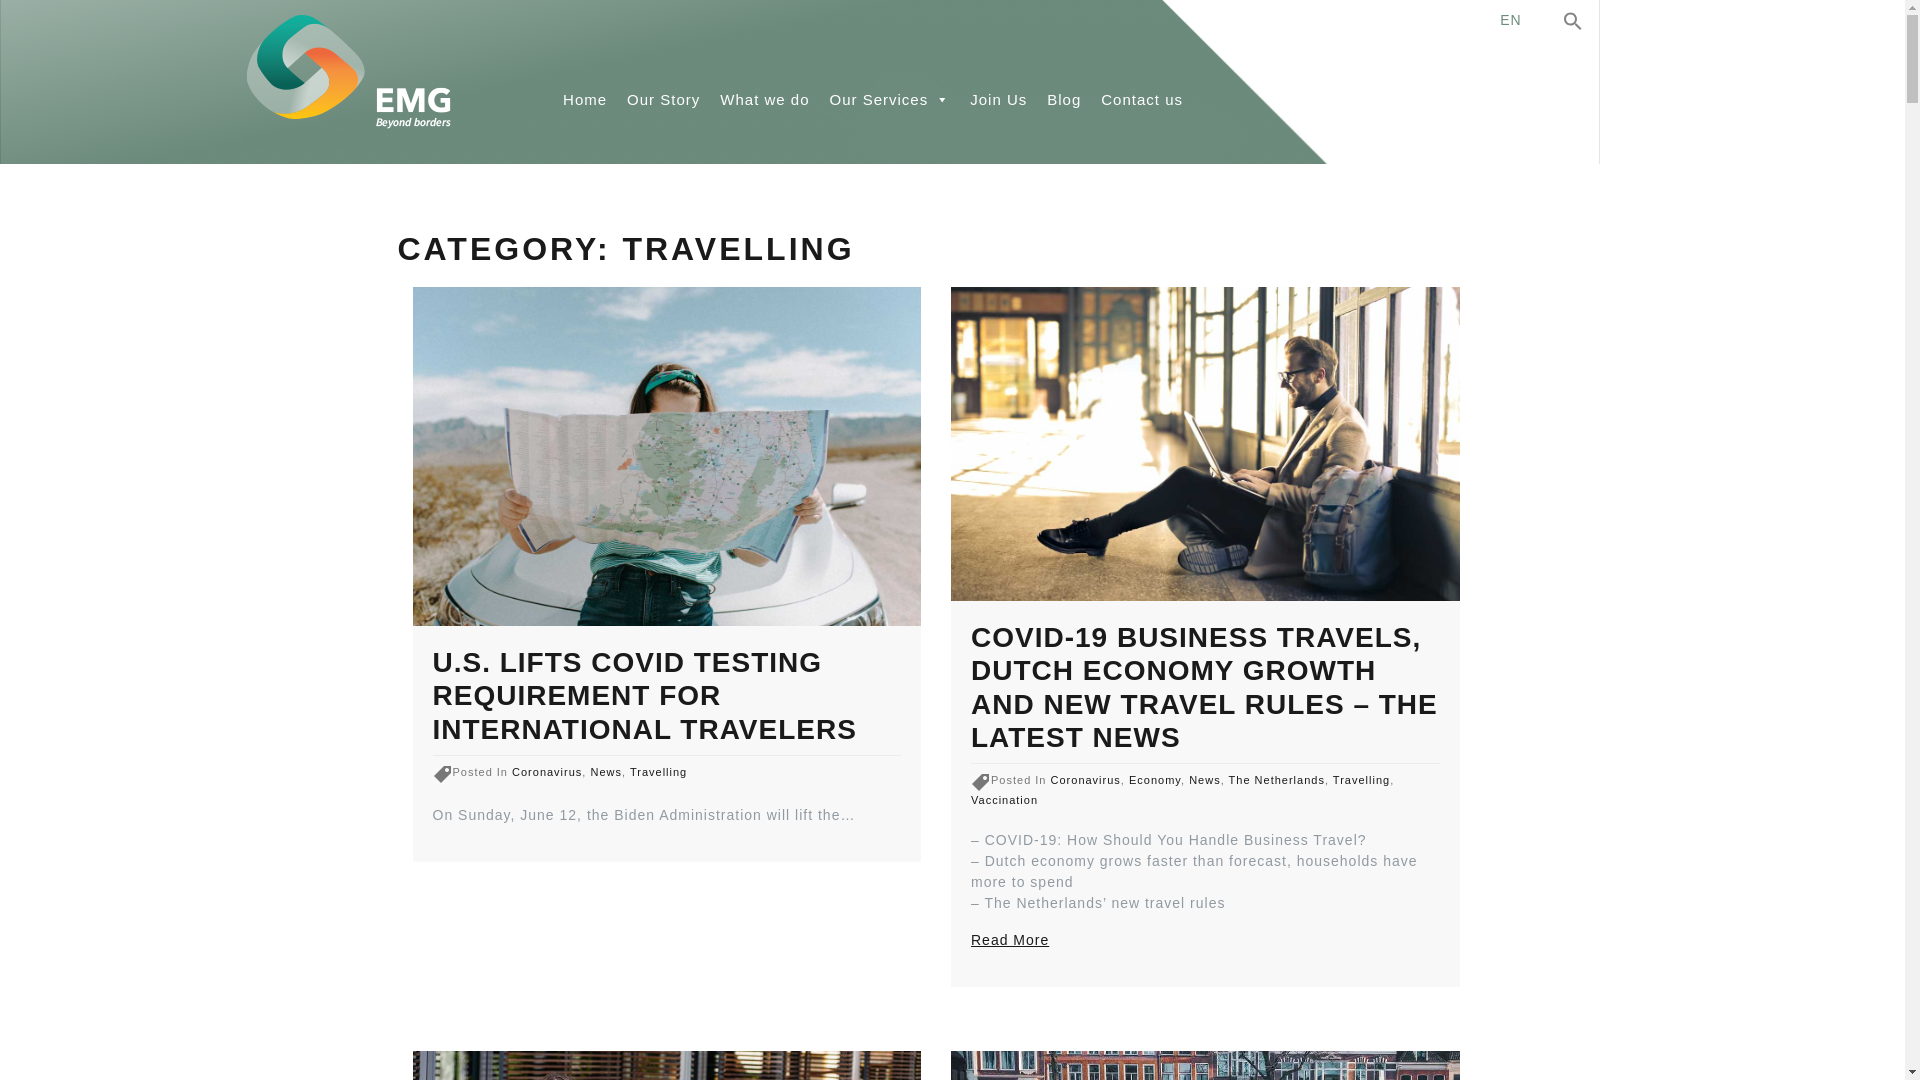 The height and width of the screenshot is (1080, 1920). What do you see at coordinates (663, 99) in the screenshot?
I see `Our Story` at bounding box center [663, 99].